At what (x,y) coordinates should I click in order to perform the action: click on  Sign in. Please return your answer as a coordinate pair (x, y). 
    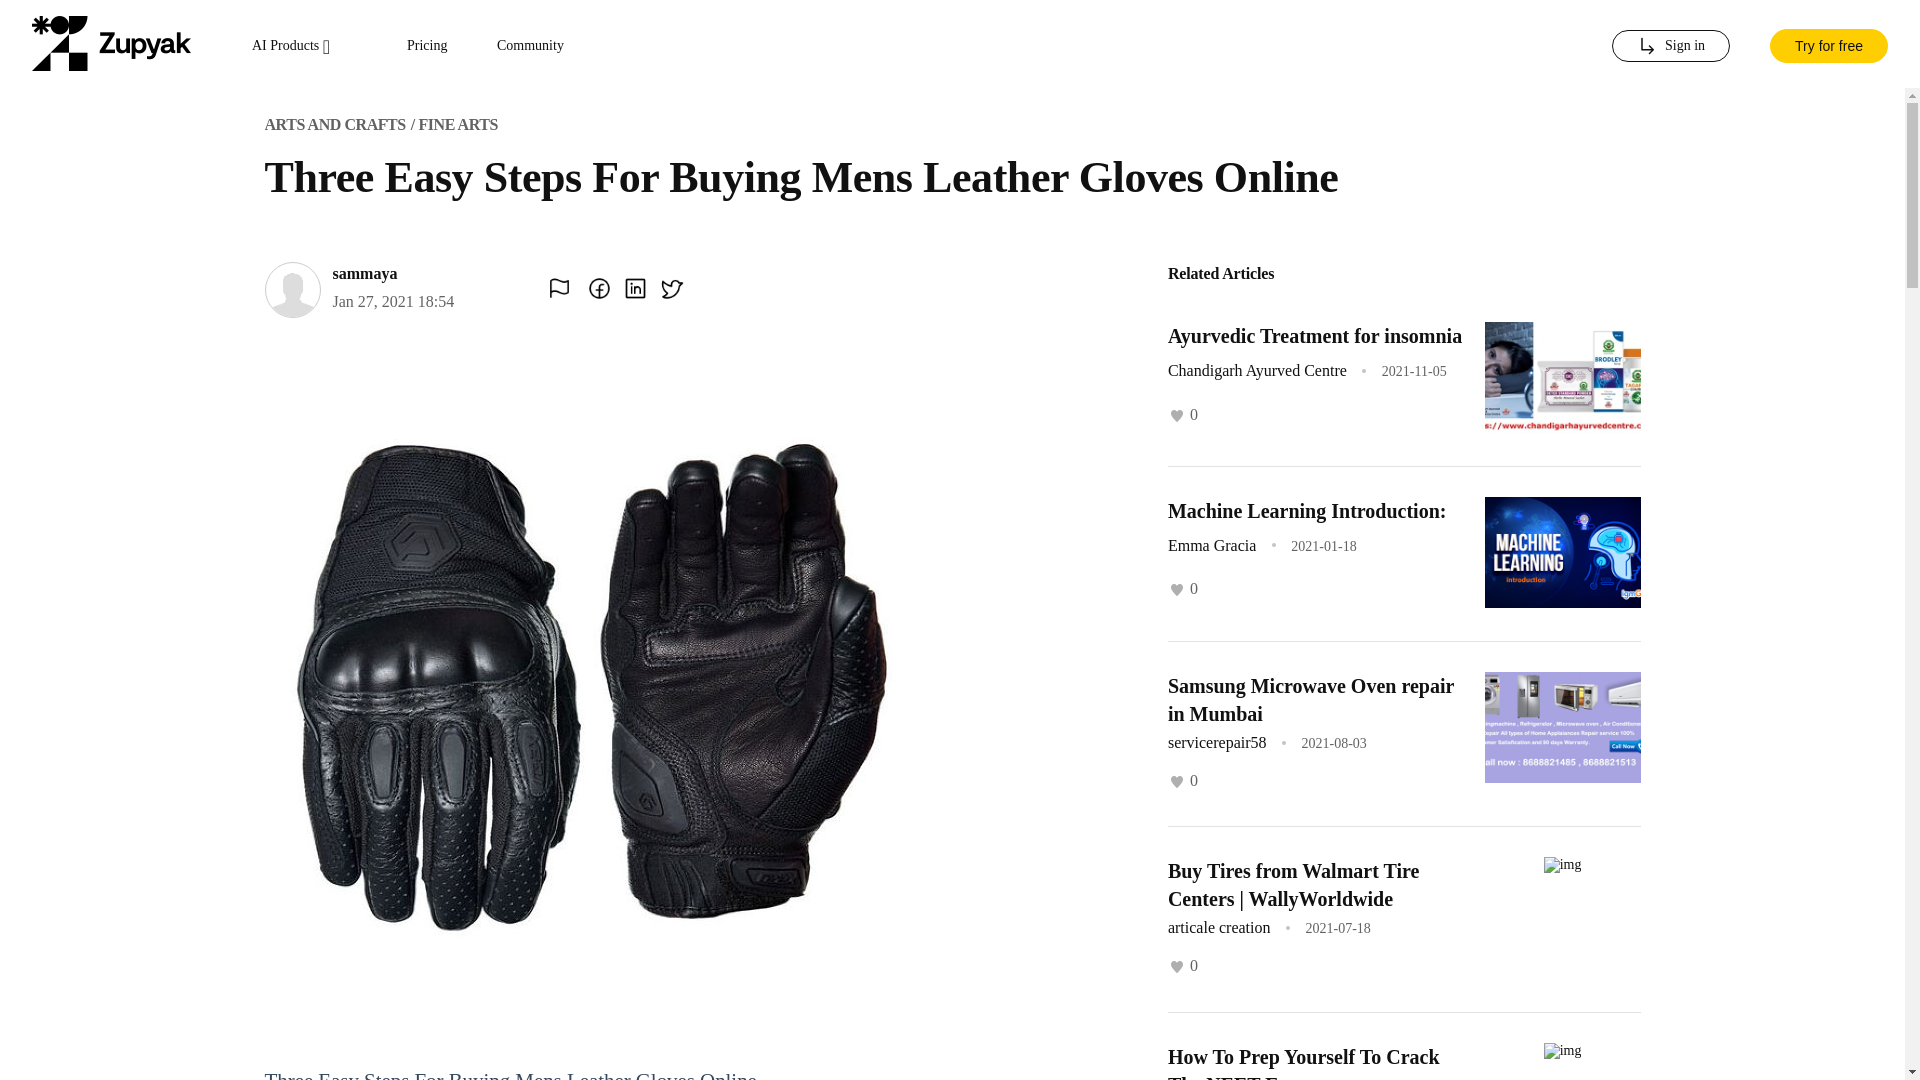
    Looking at the image, I should click on (1670, 46).